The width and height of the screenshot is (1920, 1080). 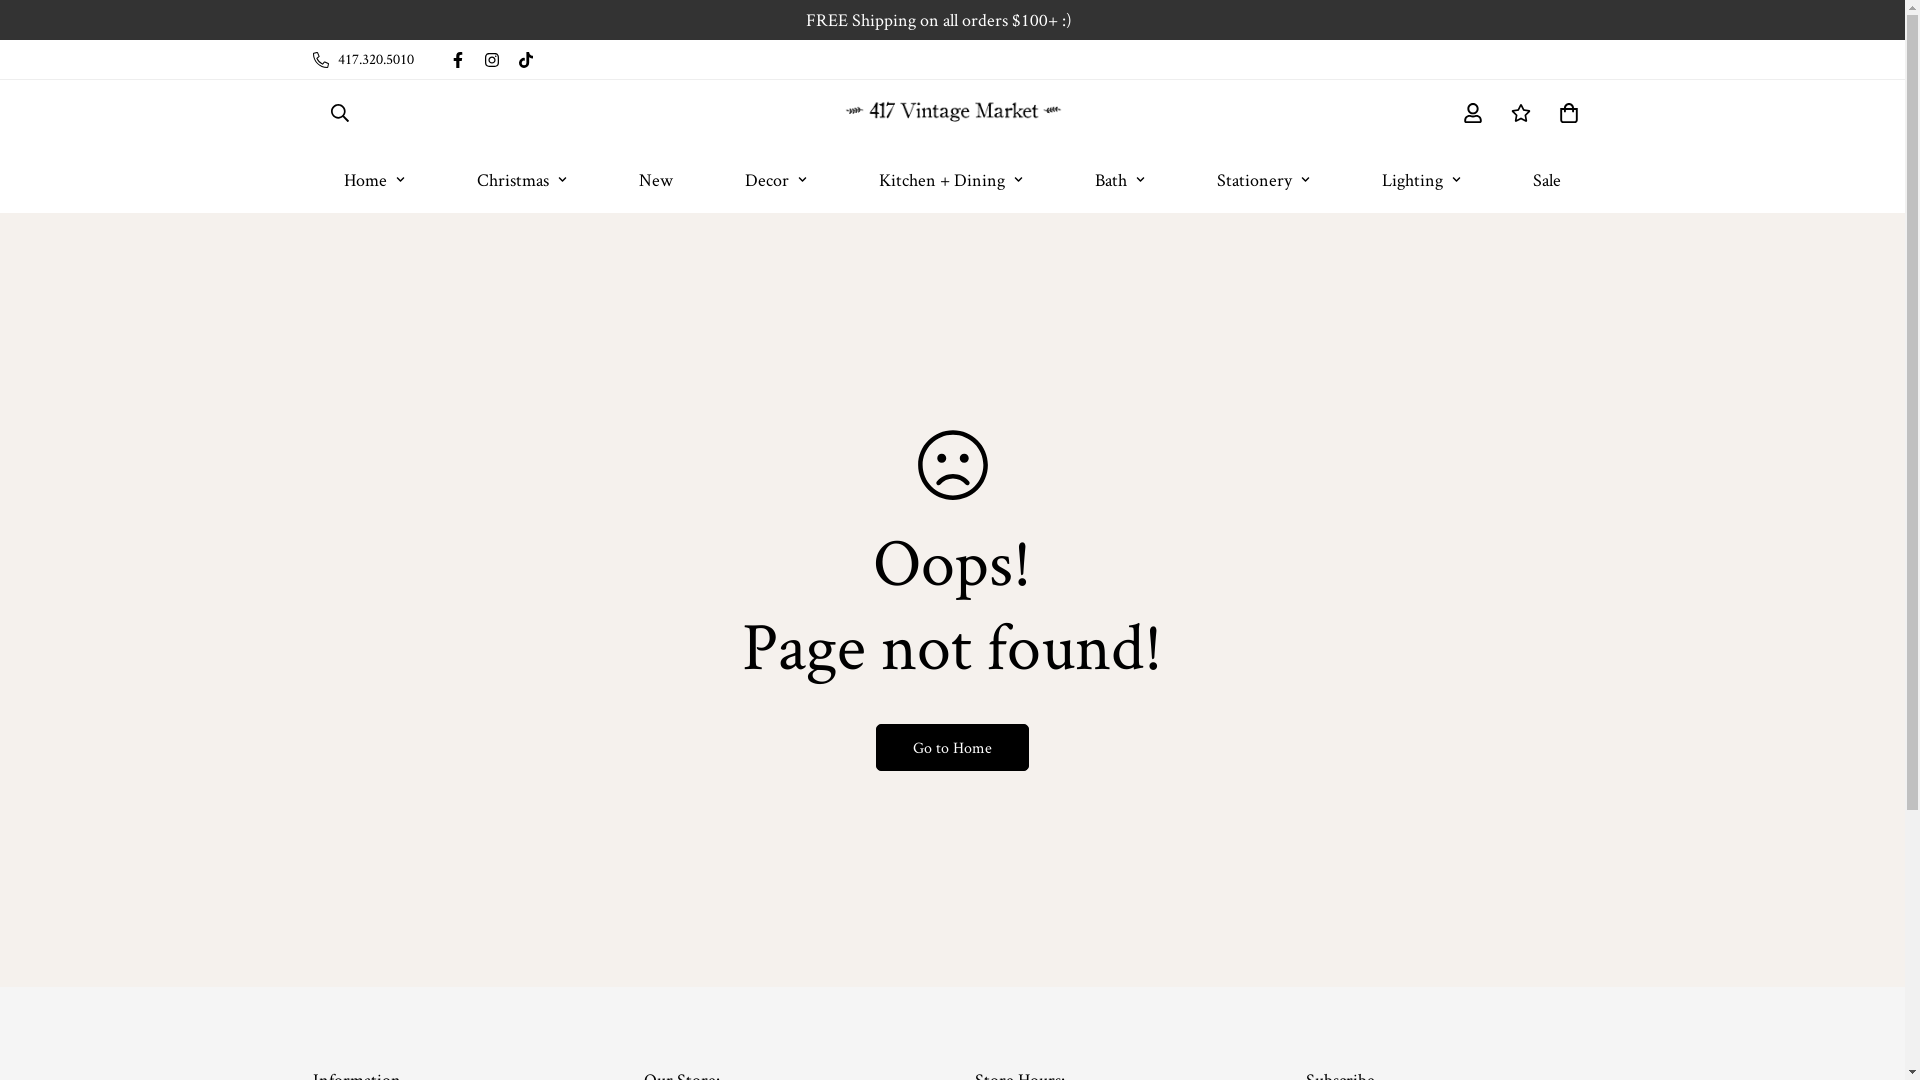 I want to click on Home, so click(x=374, y=179).